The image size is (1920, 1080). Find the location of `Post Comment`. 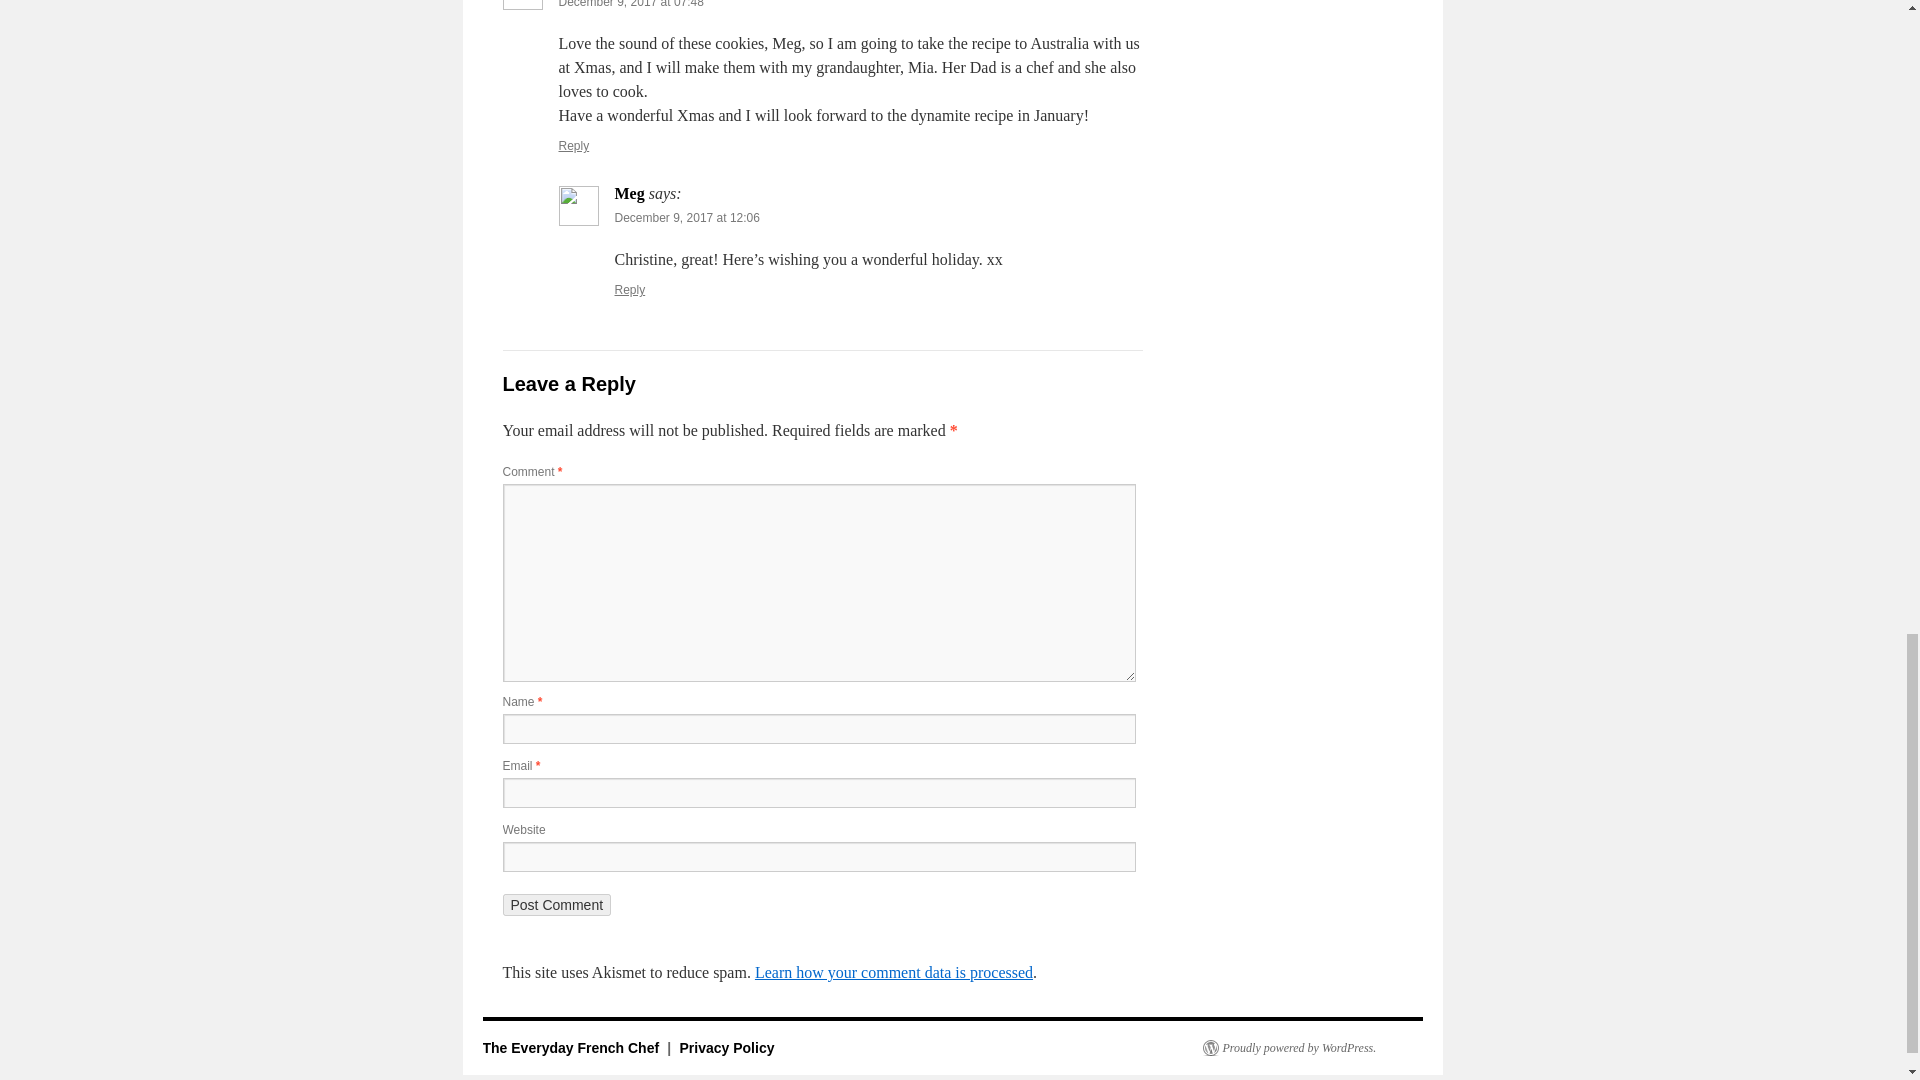

Post Comment is located at coordinates (556, 904).